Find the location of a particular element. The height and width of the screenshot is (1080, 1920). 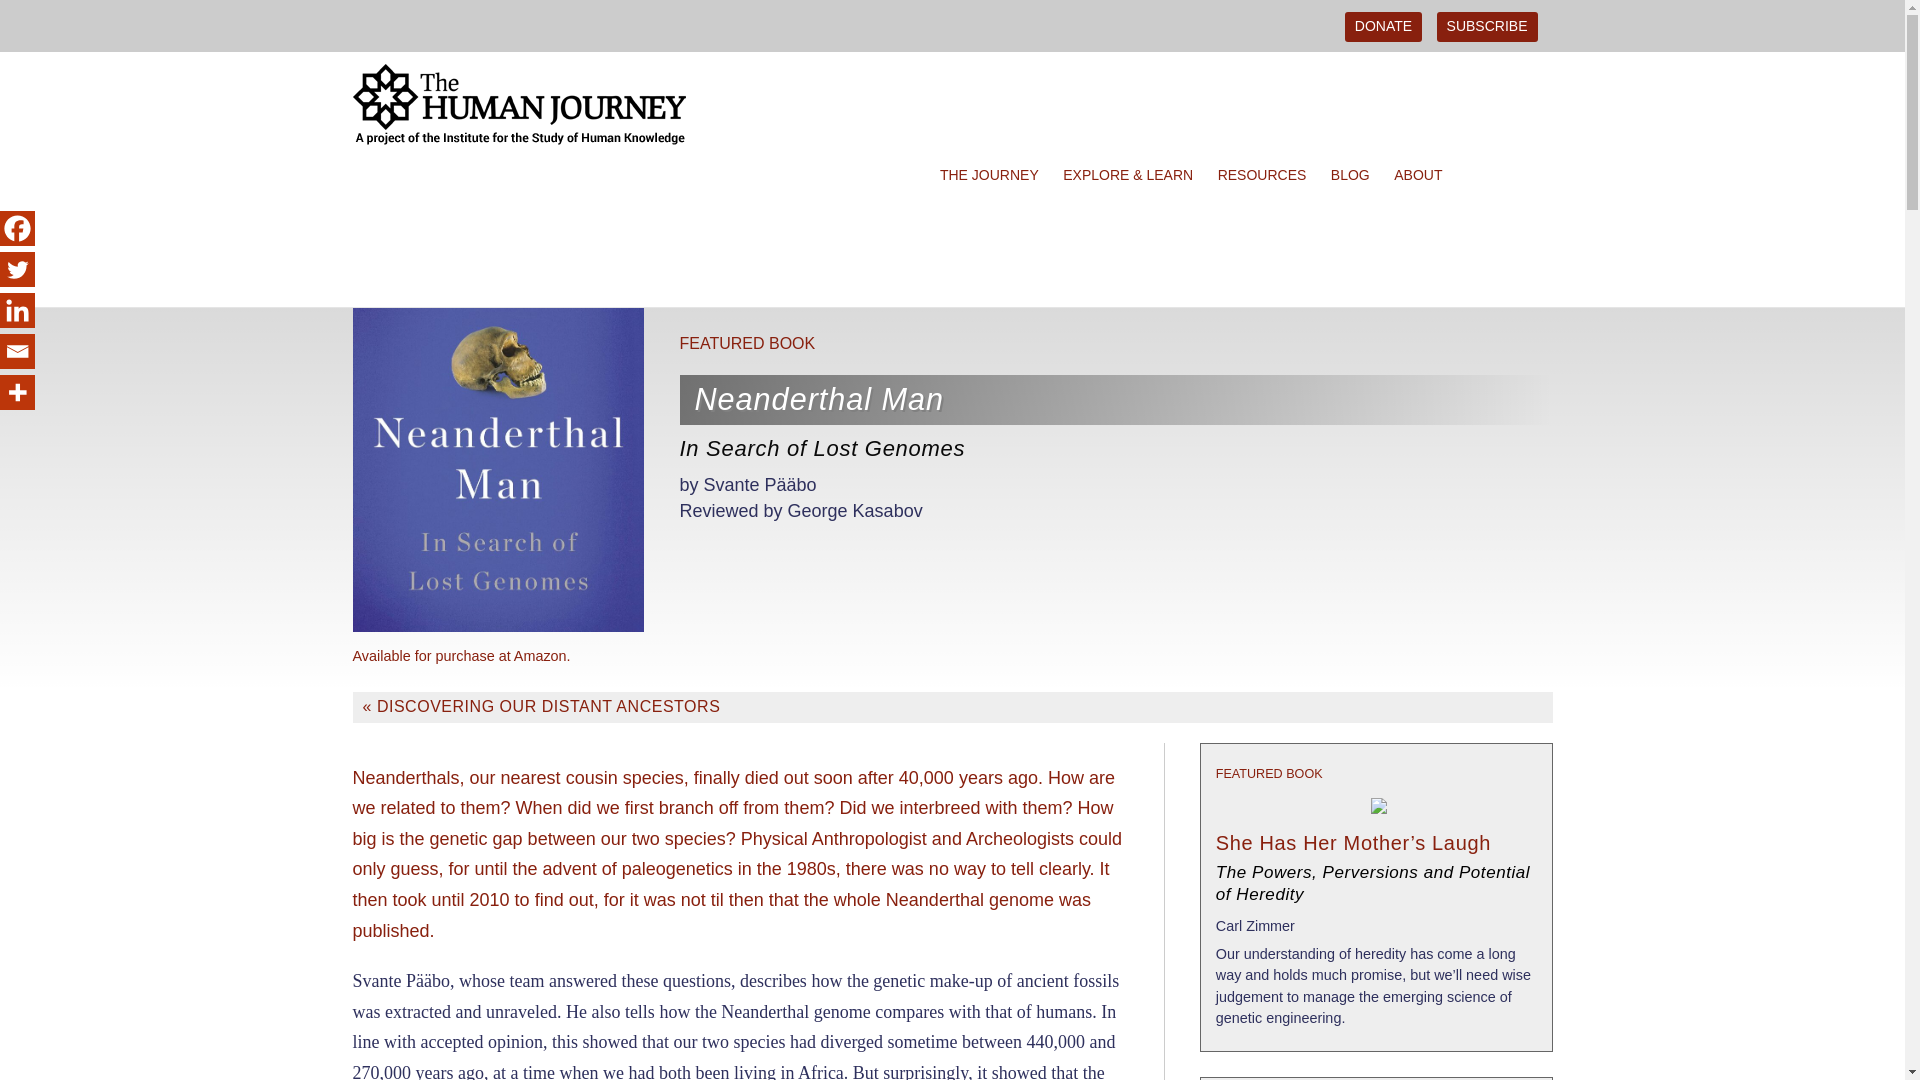

BLOG is located at coordinates (1355, 176).